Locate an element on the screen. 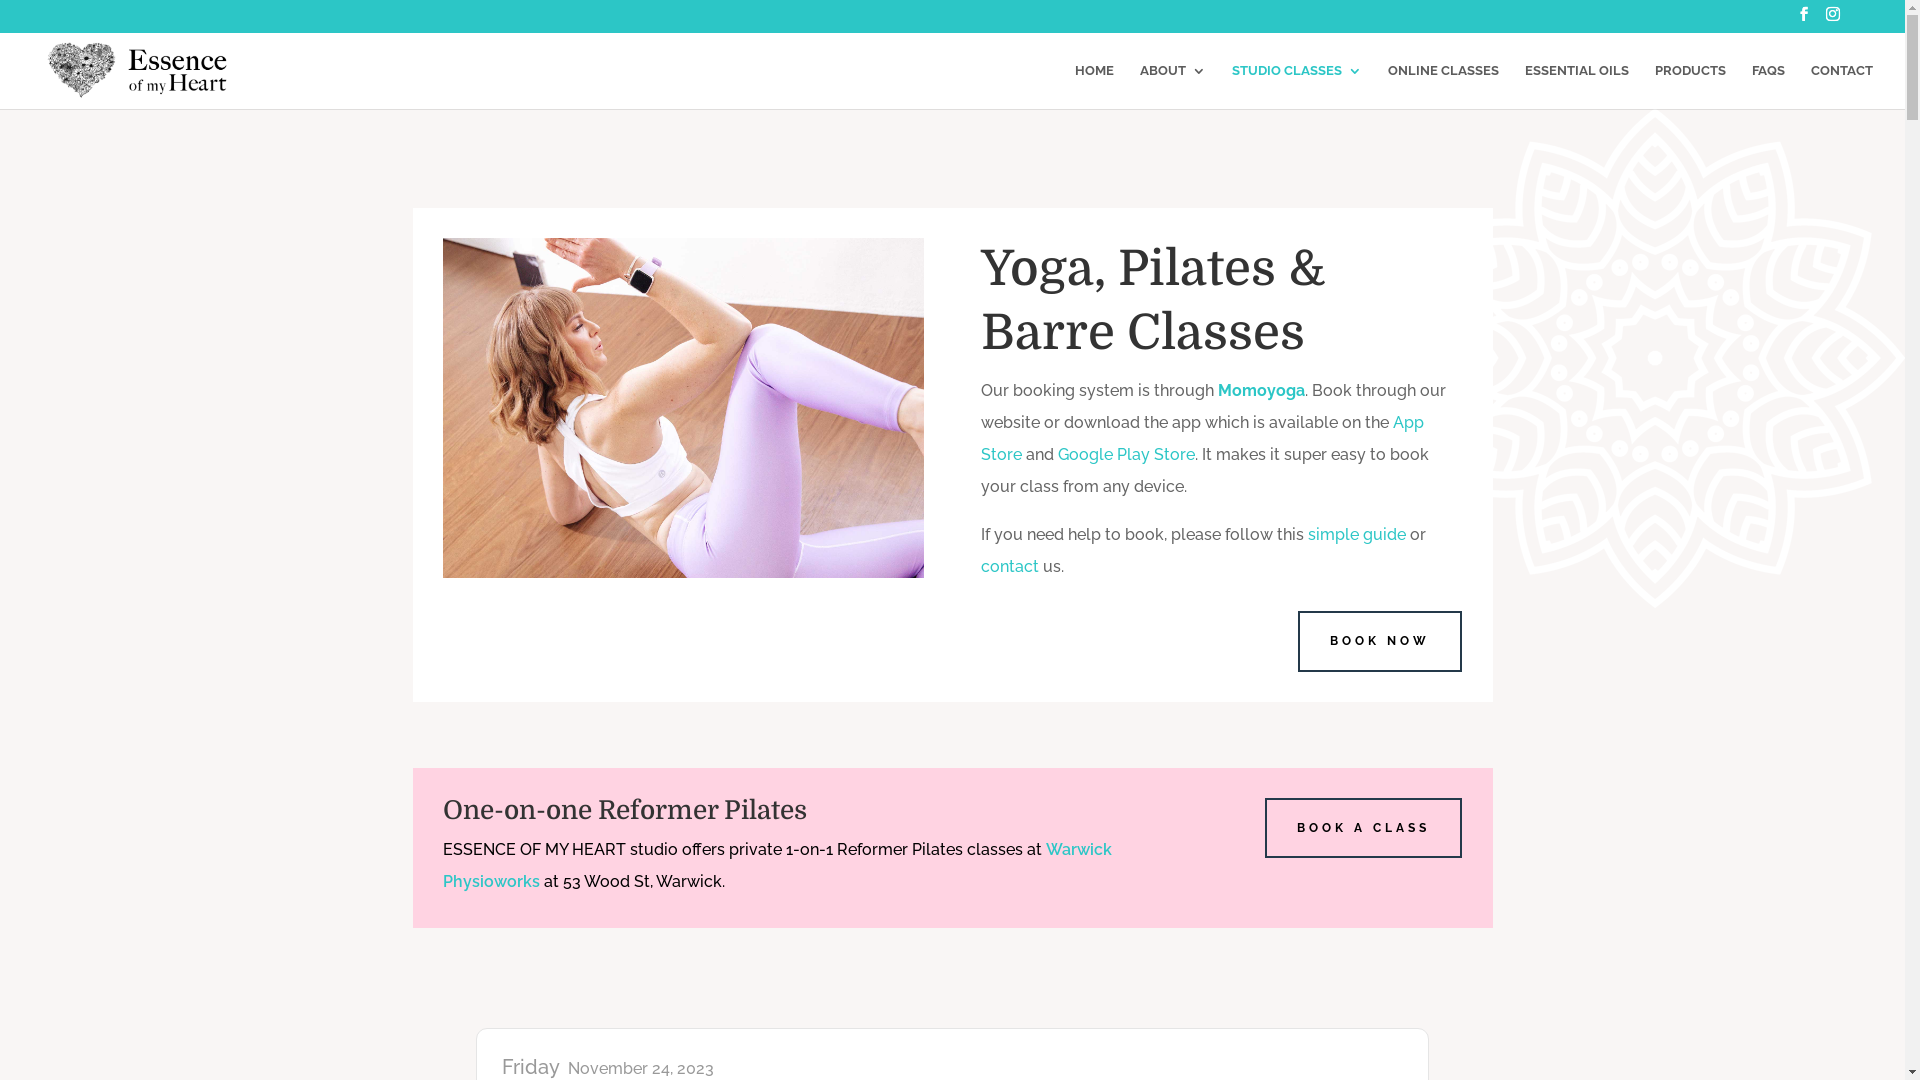 The image size is (1920, 1080). ABOUT is located at coordinates (1173, 86).